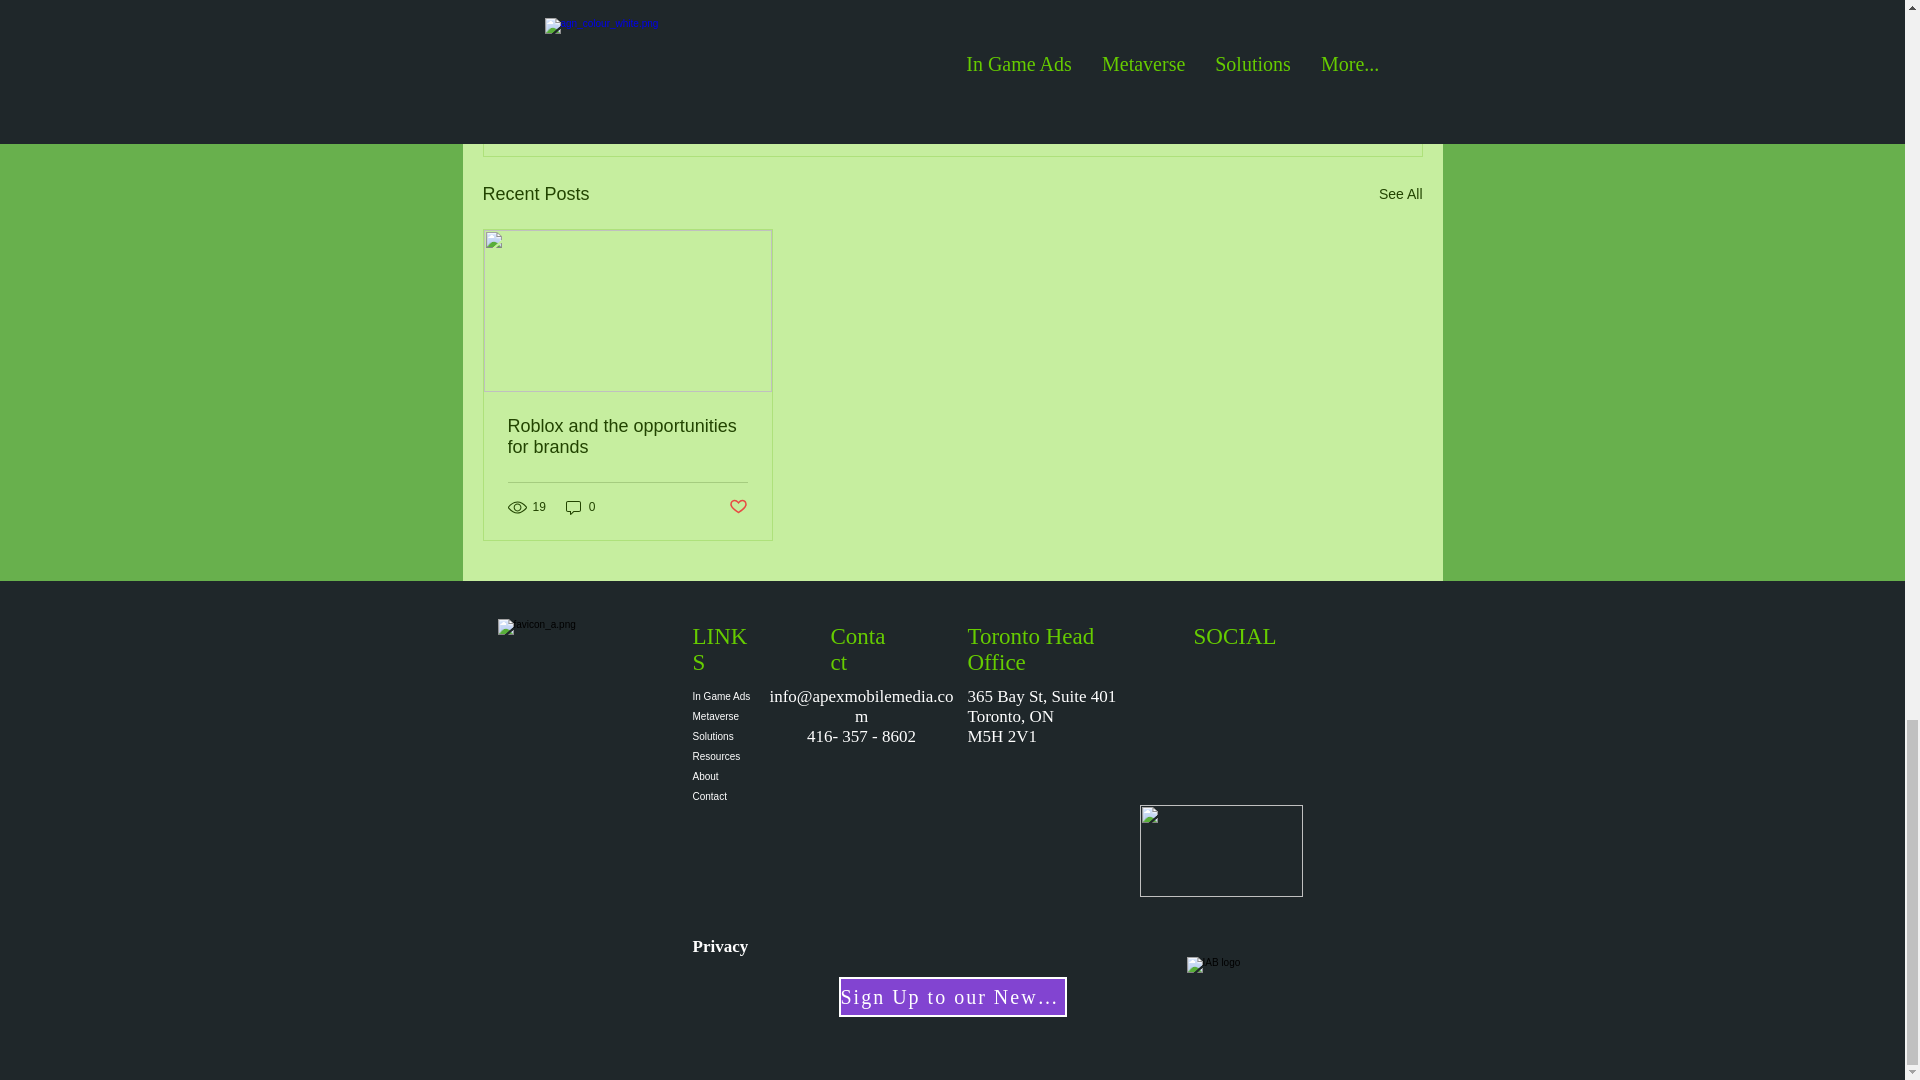  I want to click on Roblox and the opportunities for brands, so click(628, 436).